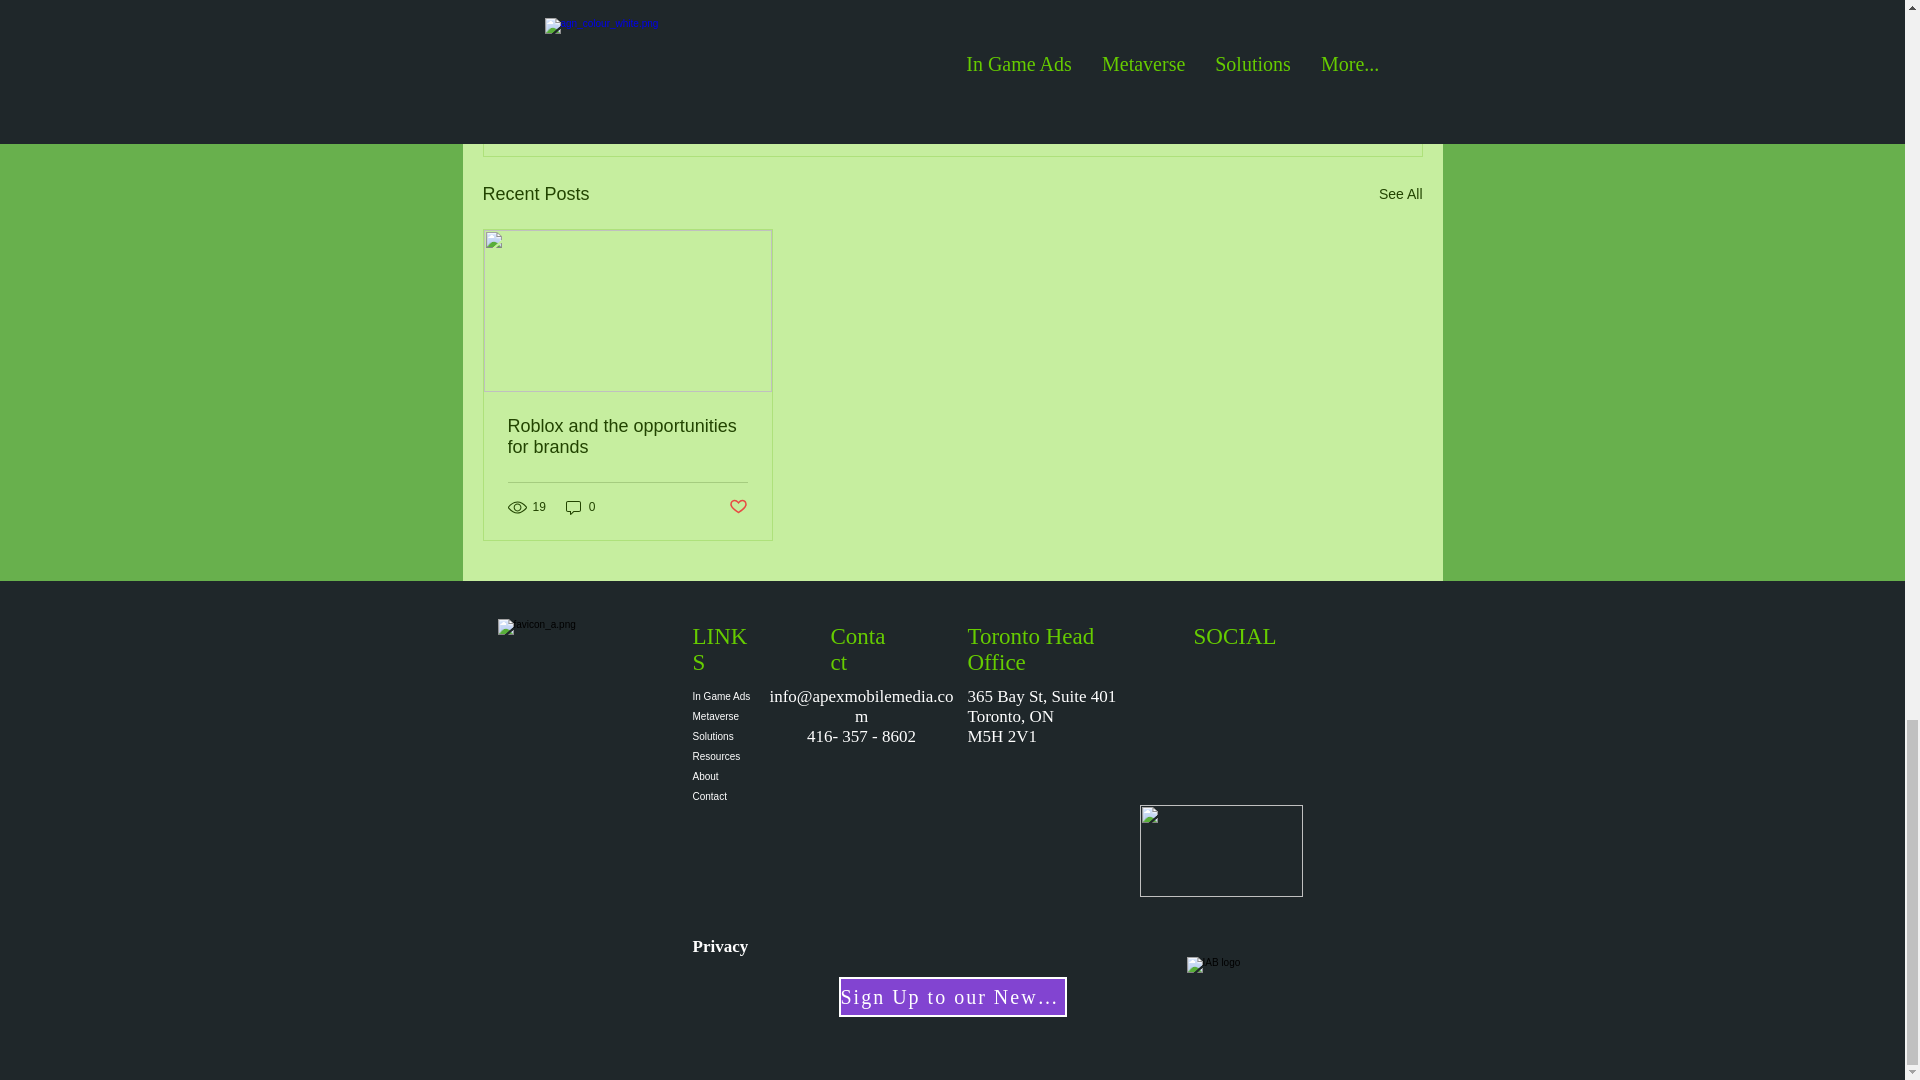  I want to click on Roblox and the opportunities for brands, so click(628, 436).